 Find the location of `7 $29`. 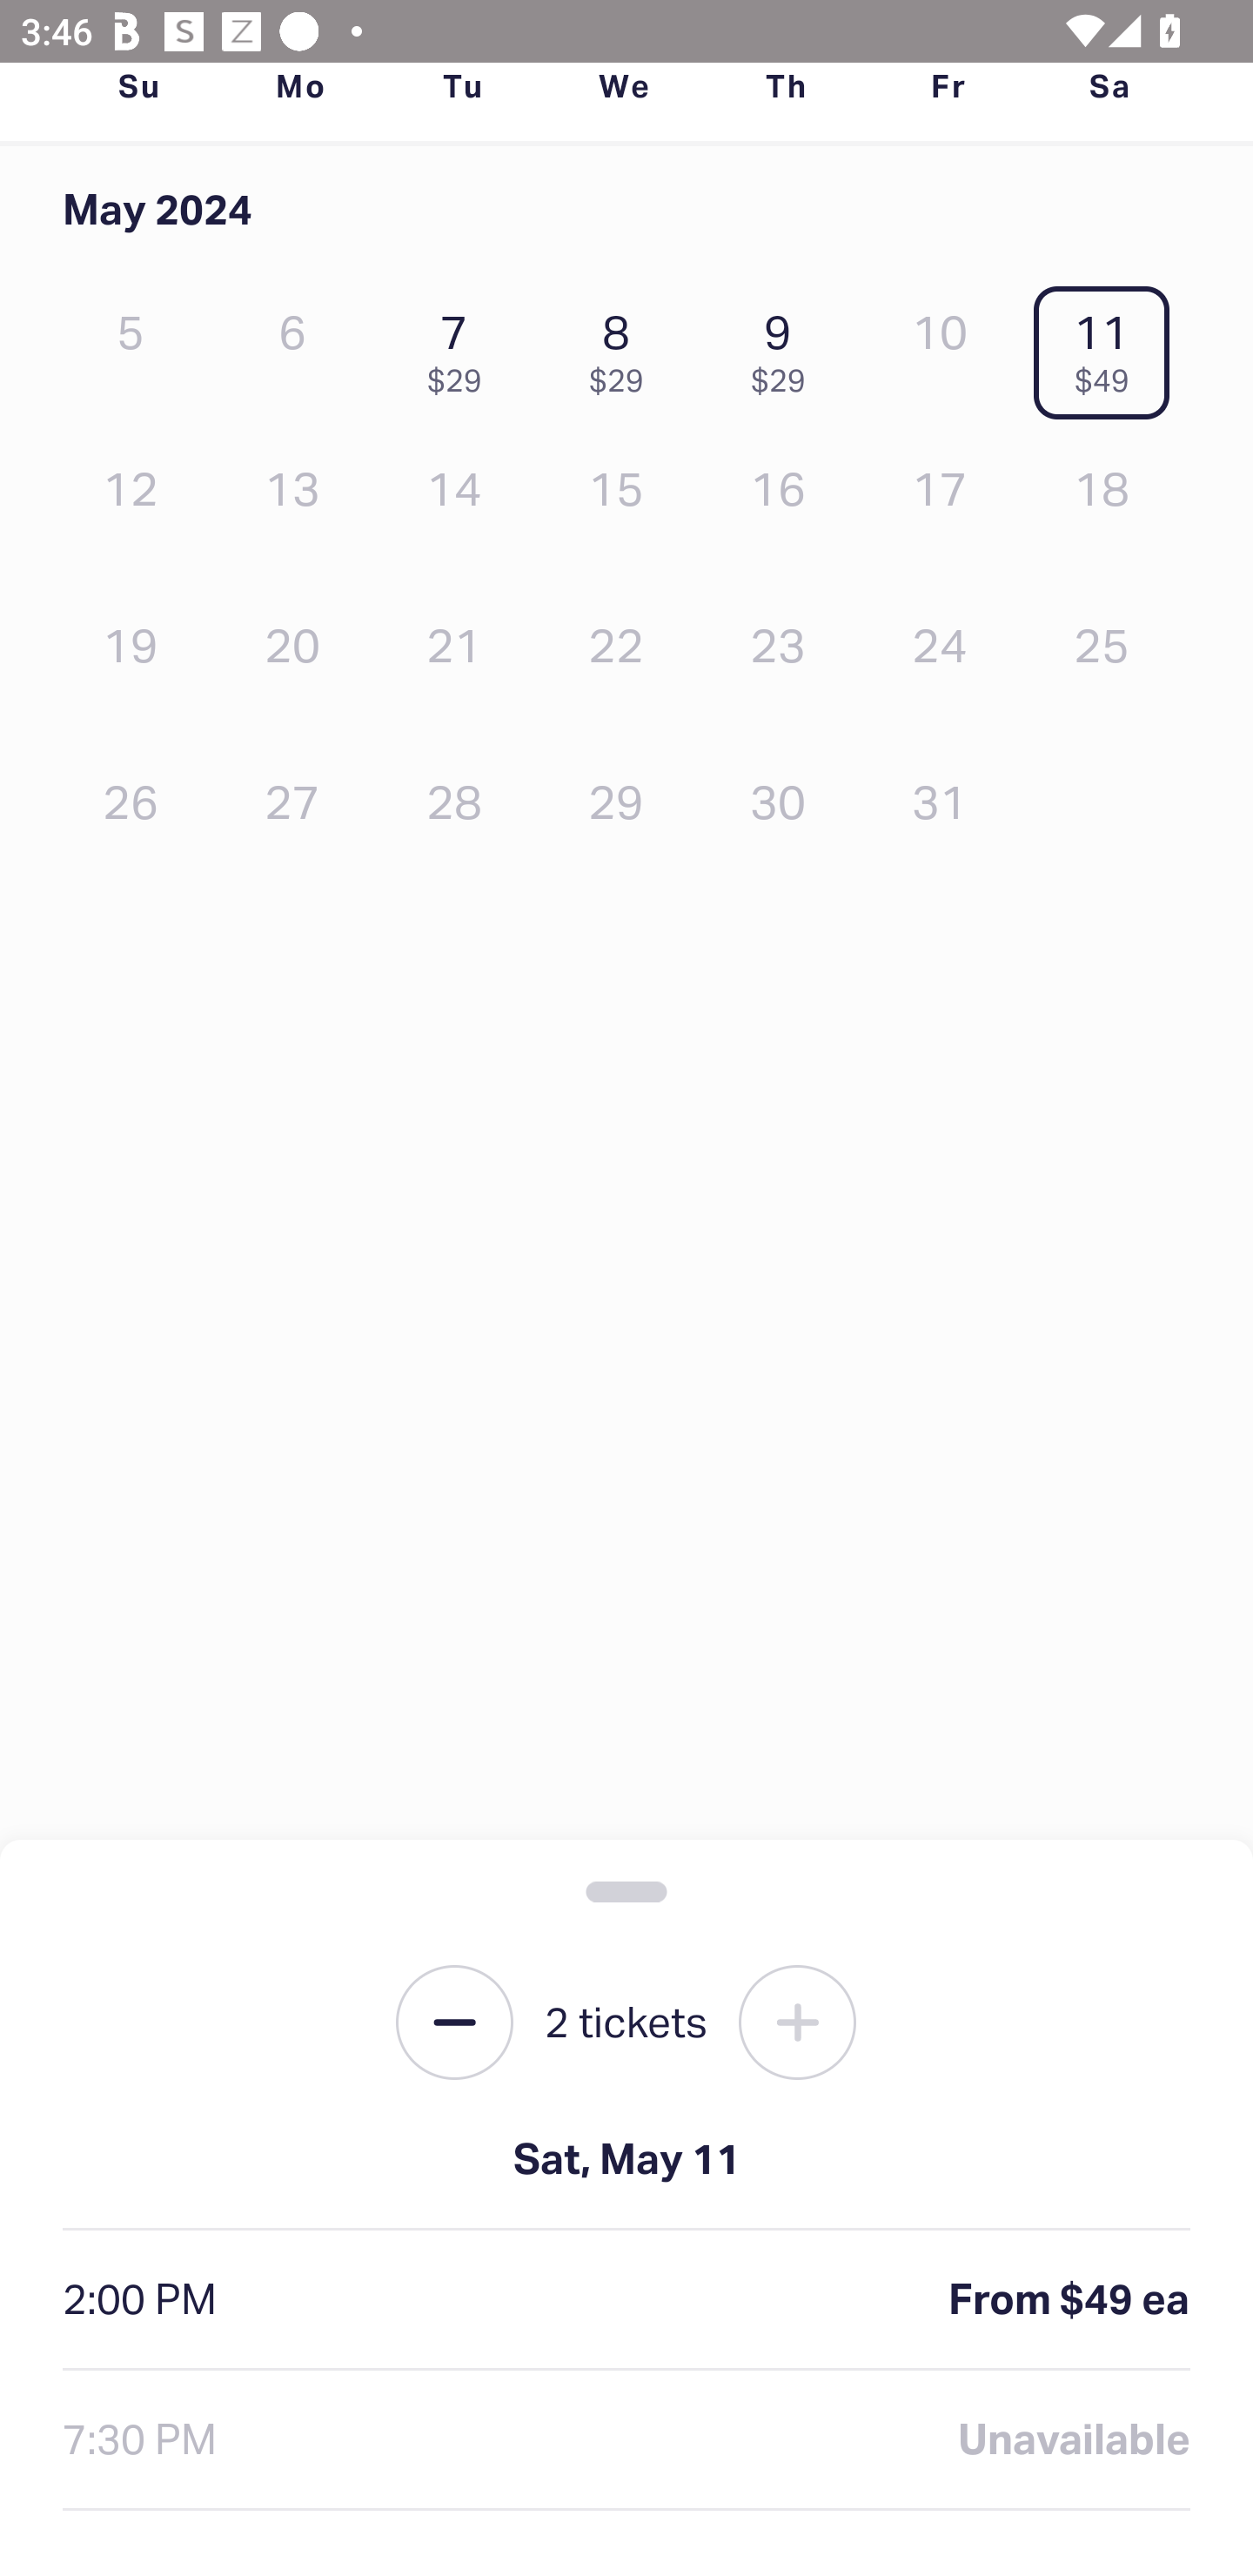

7 $29 is located at coordinates (461, 346).